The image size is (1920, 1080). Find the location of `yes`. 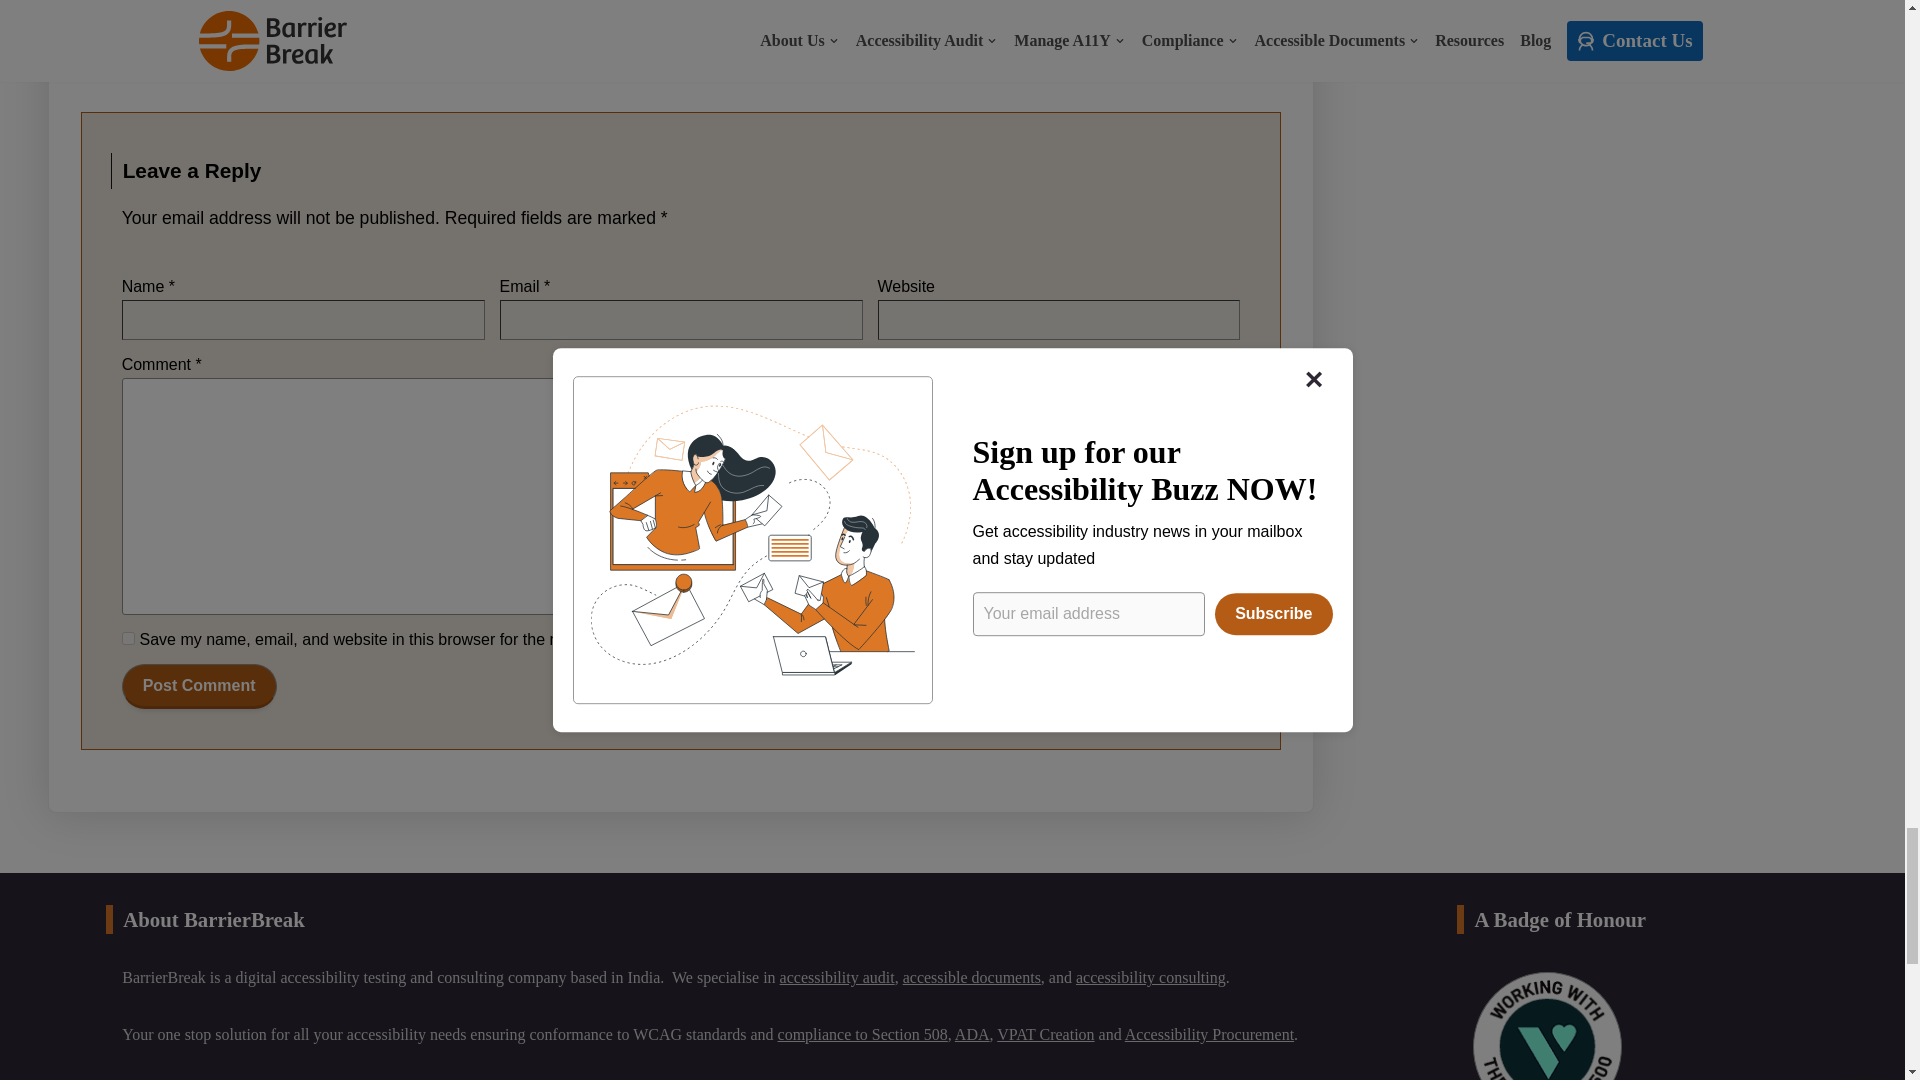

yes is located at coordinates (128, 638).